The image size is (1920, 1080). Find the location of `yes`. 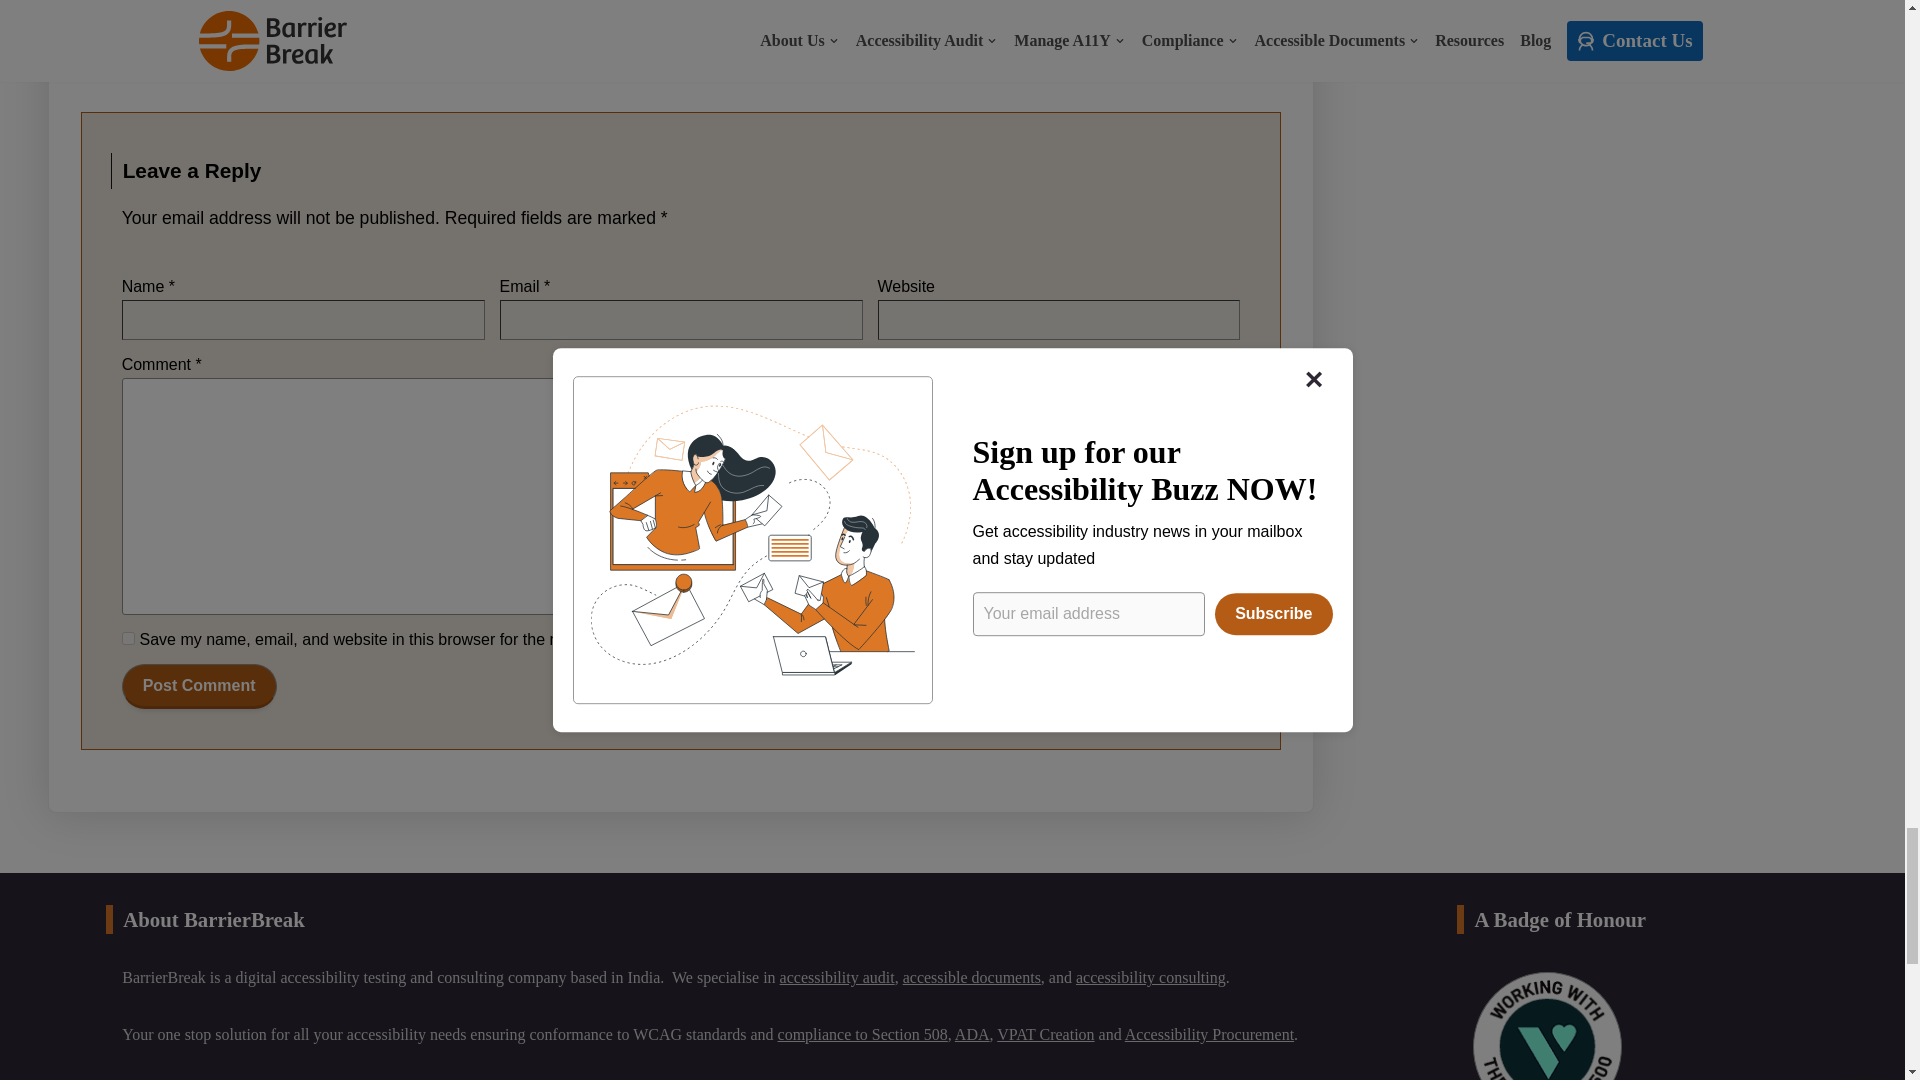

yes is located at coordinates (128, 638).